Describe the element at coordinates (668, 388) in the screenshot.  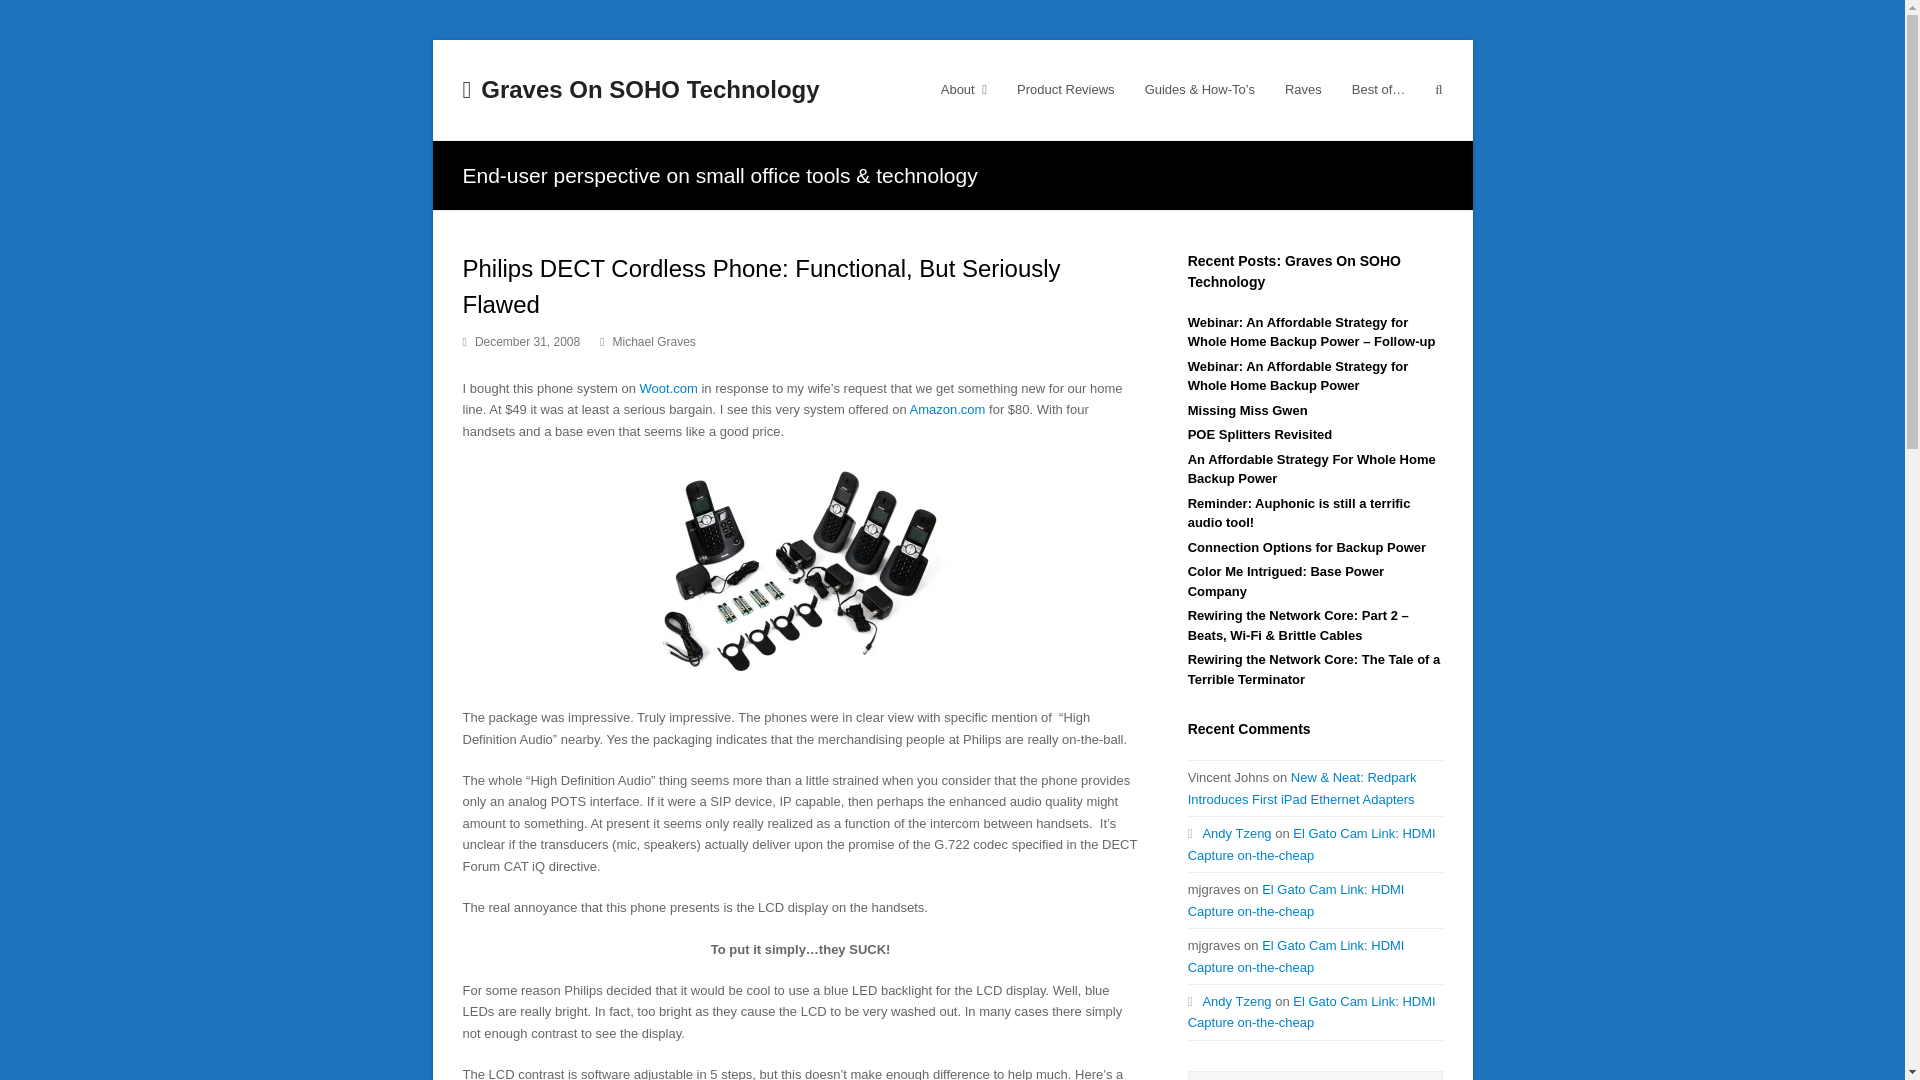
I see `Woot.com` at that location.